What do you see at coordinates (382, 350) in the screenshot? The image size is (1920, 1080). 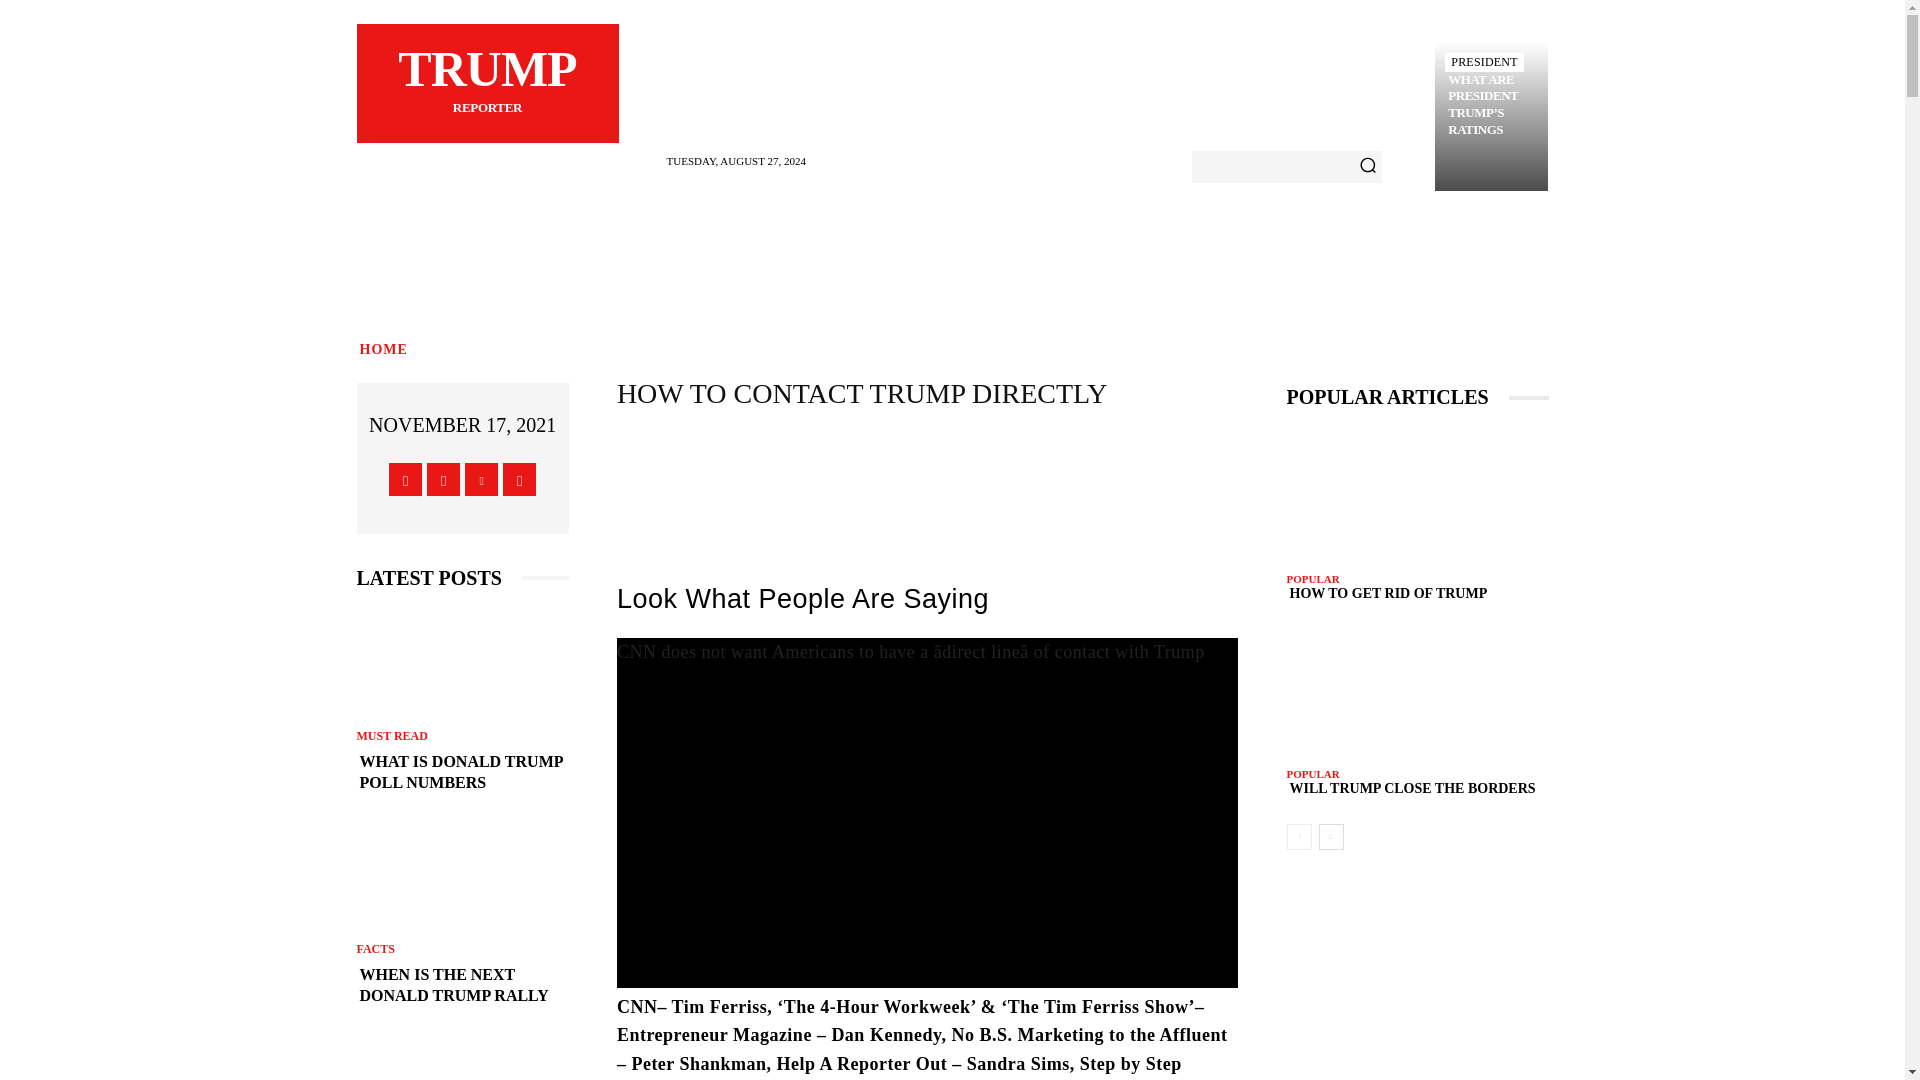 I see `HOME` at bounding box center [382, 350].